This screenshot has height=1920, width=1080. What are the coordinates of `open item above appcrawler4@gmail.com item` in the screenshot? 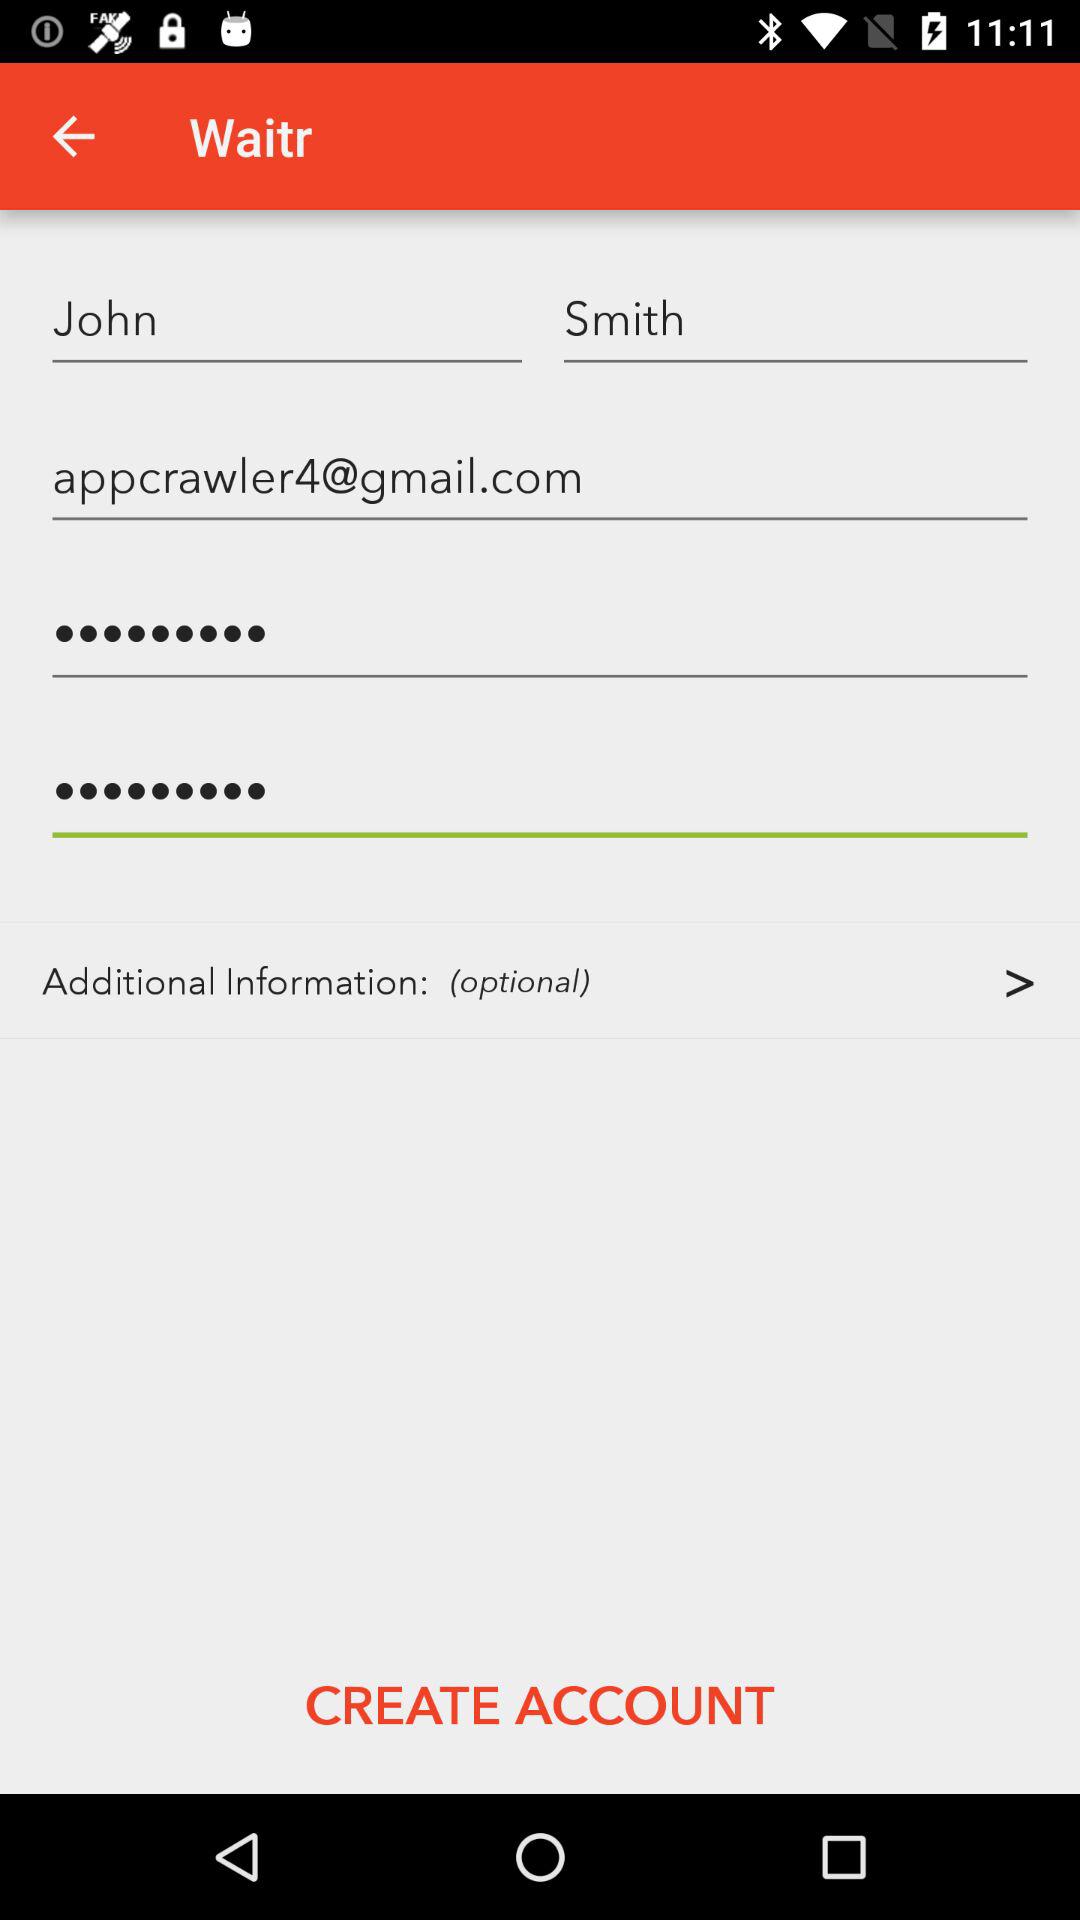 It's located at (796, 317).